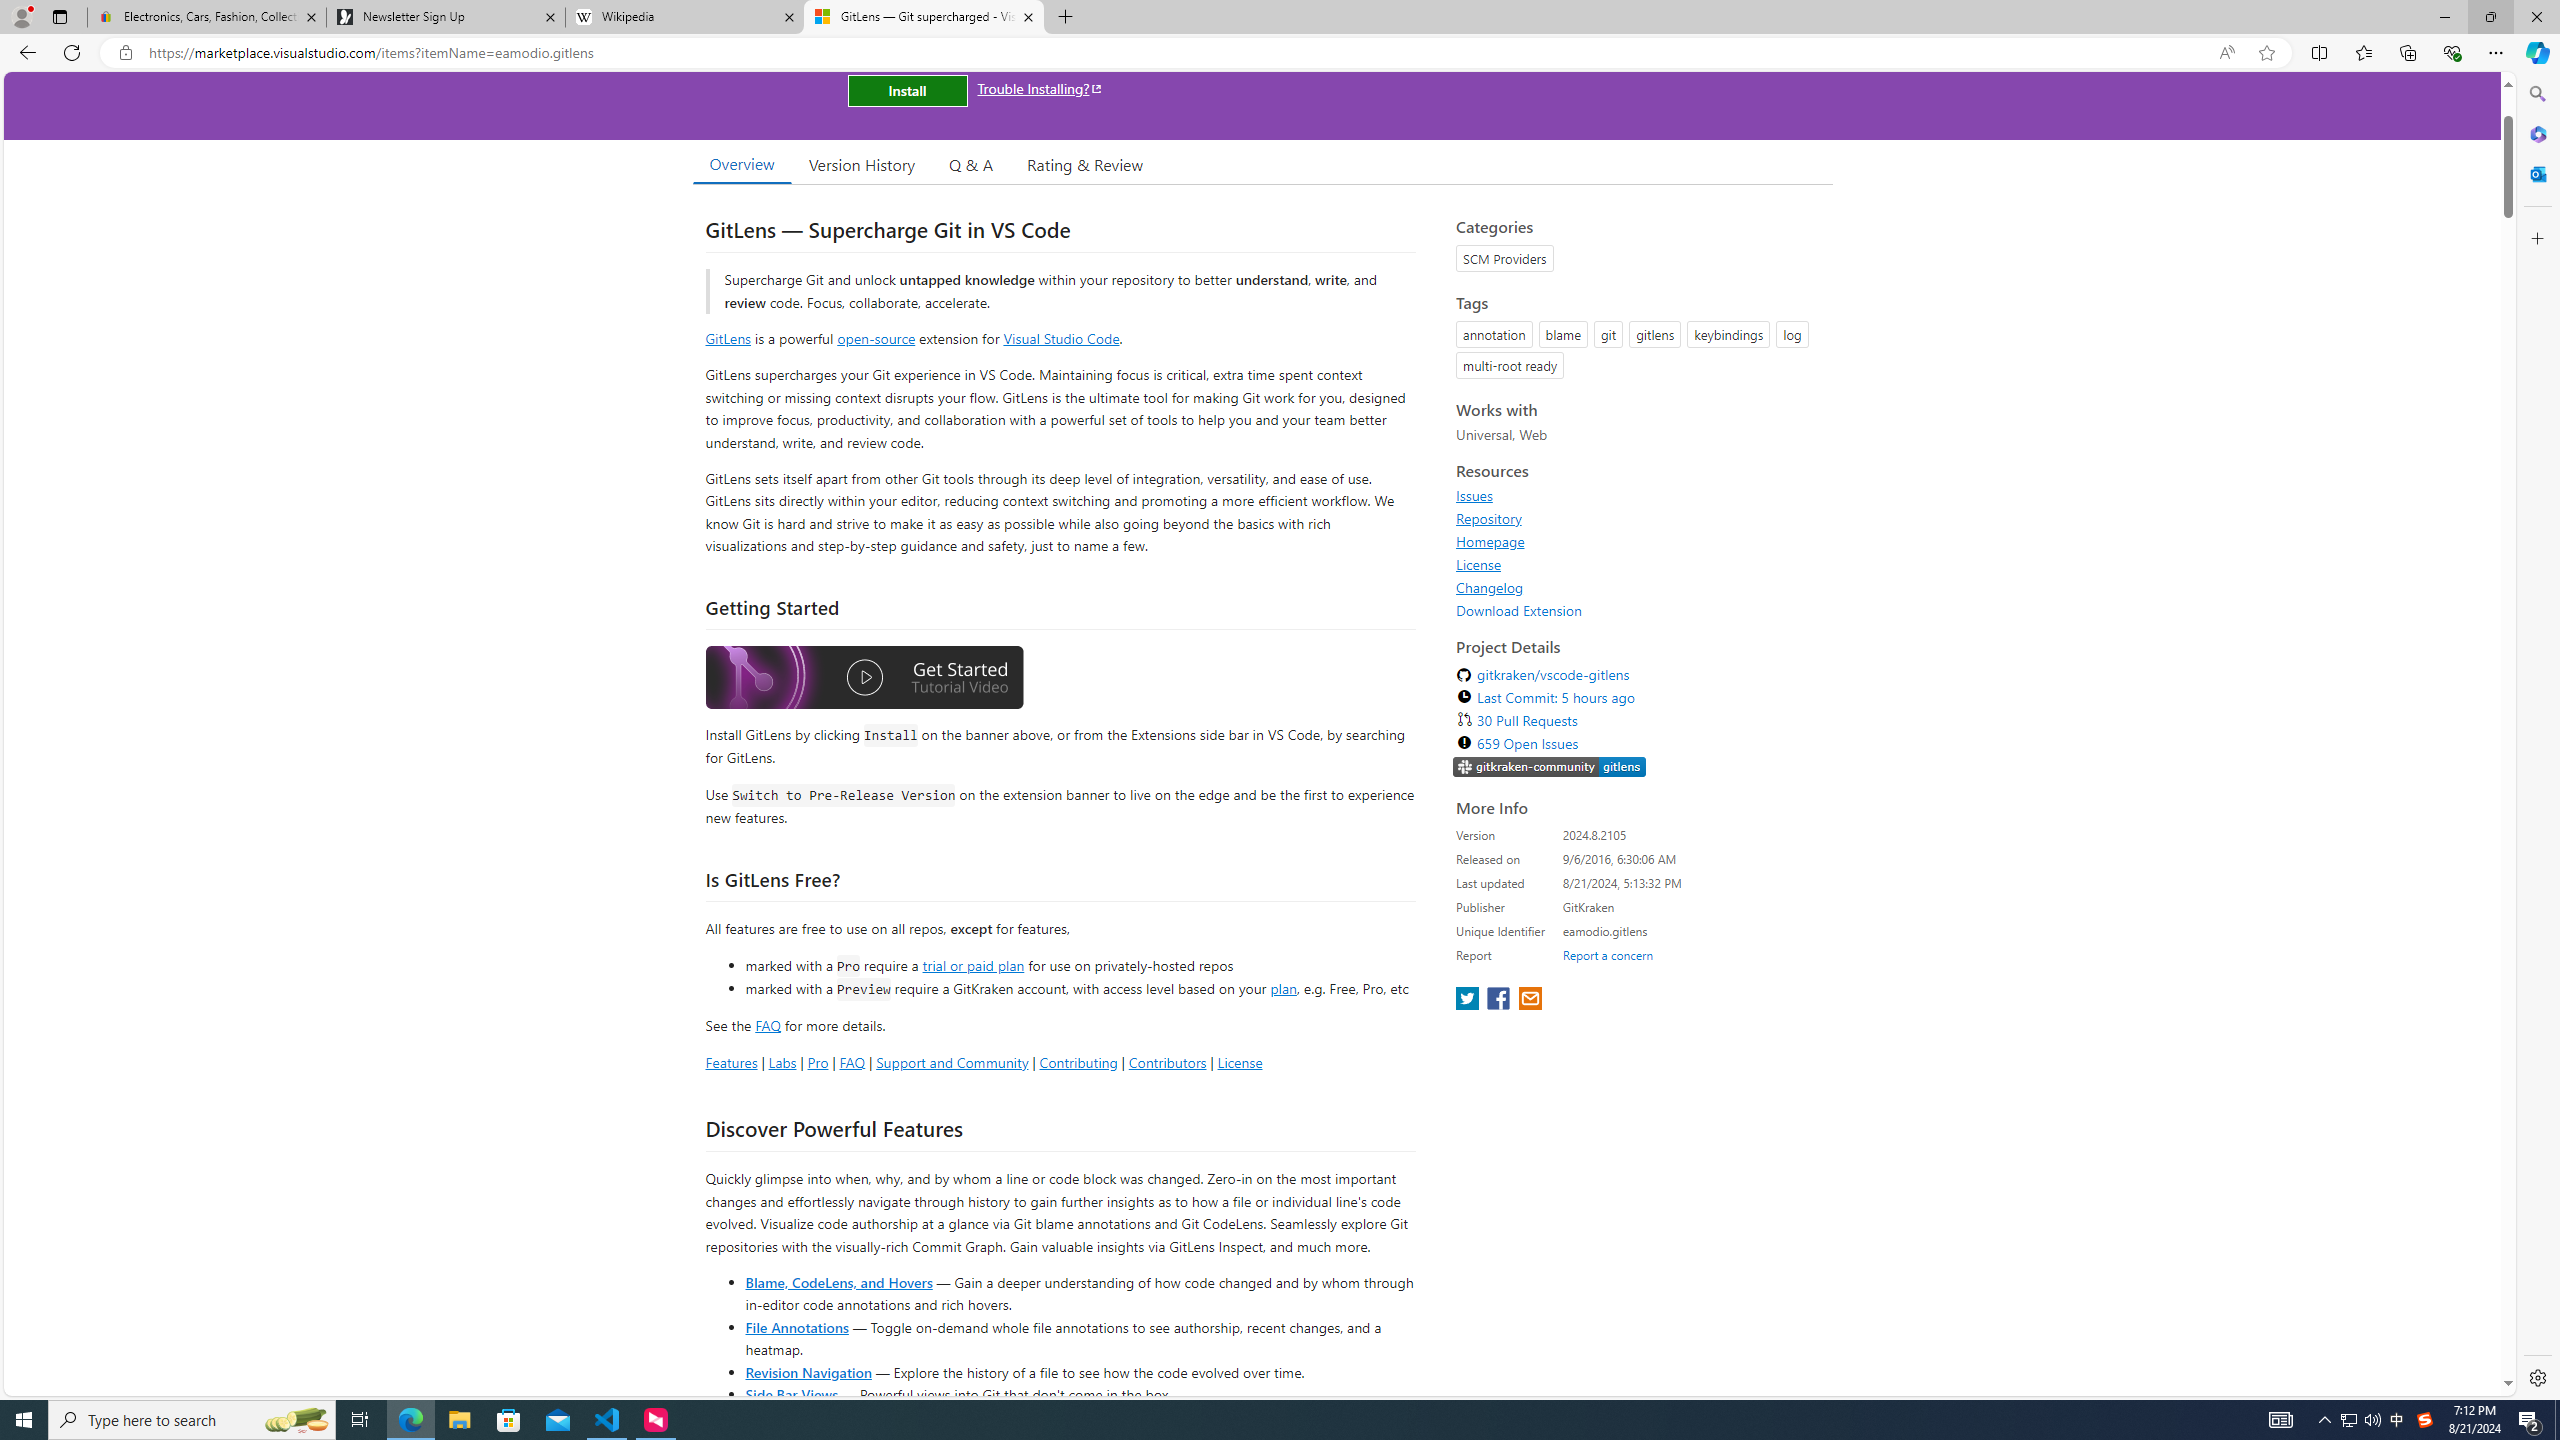 This screenshot has width=2560, height=1440. Describe the element at coordinates (1638, 564) in the screenshot. I see `License` at that location.